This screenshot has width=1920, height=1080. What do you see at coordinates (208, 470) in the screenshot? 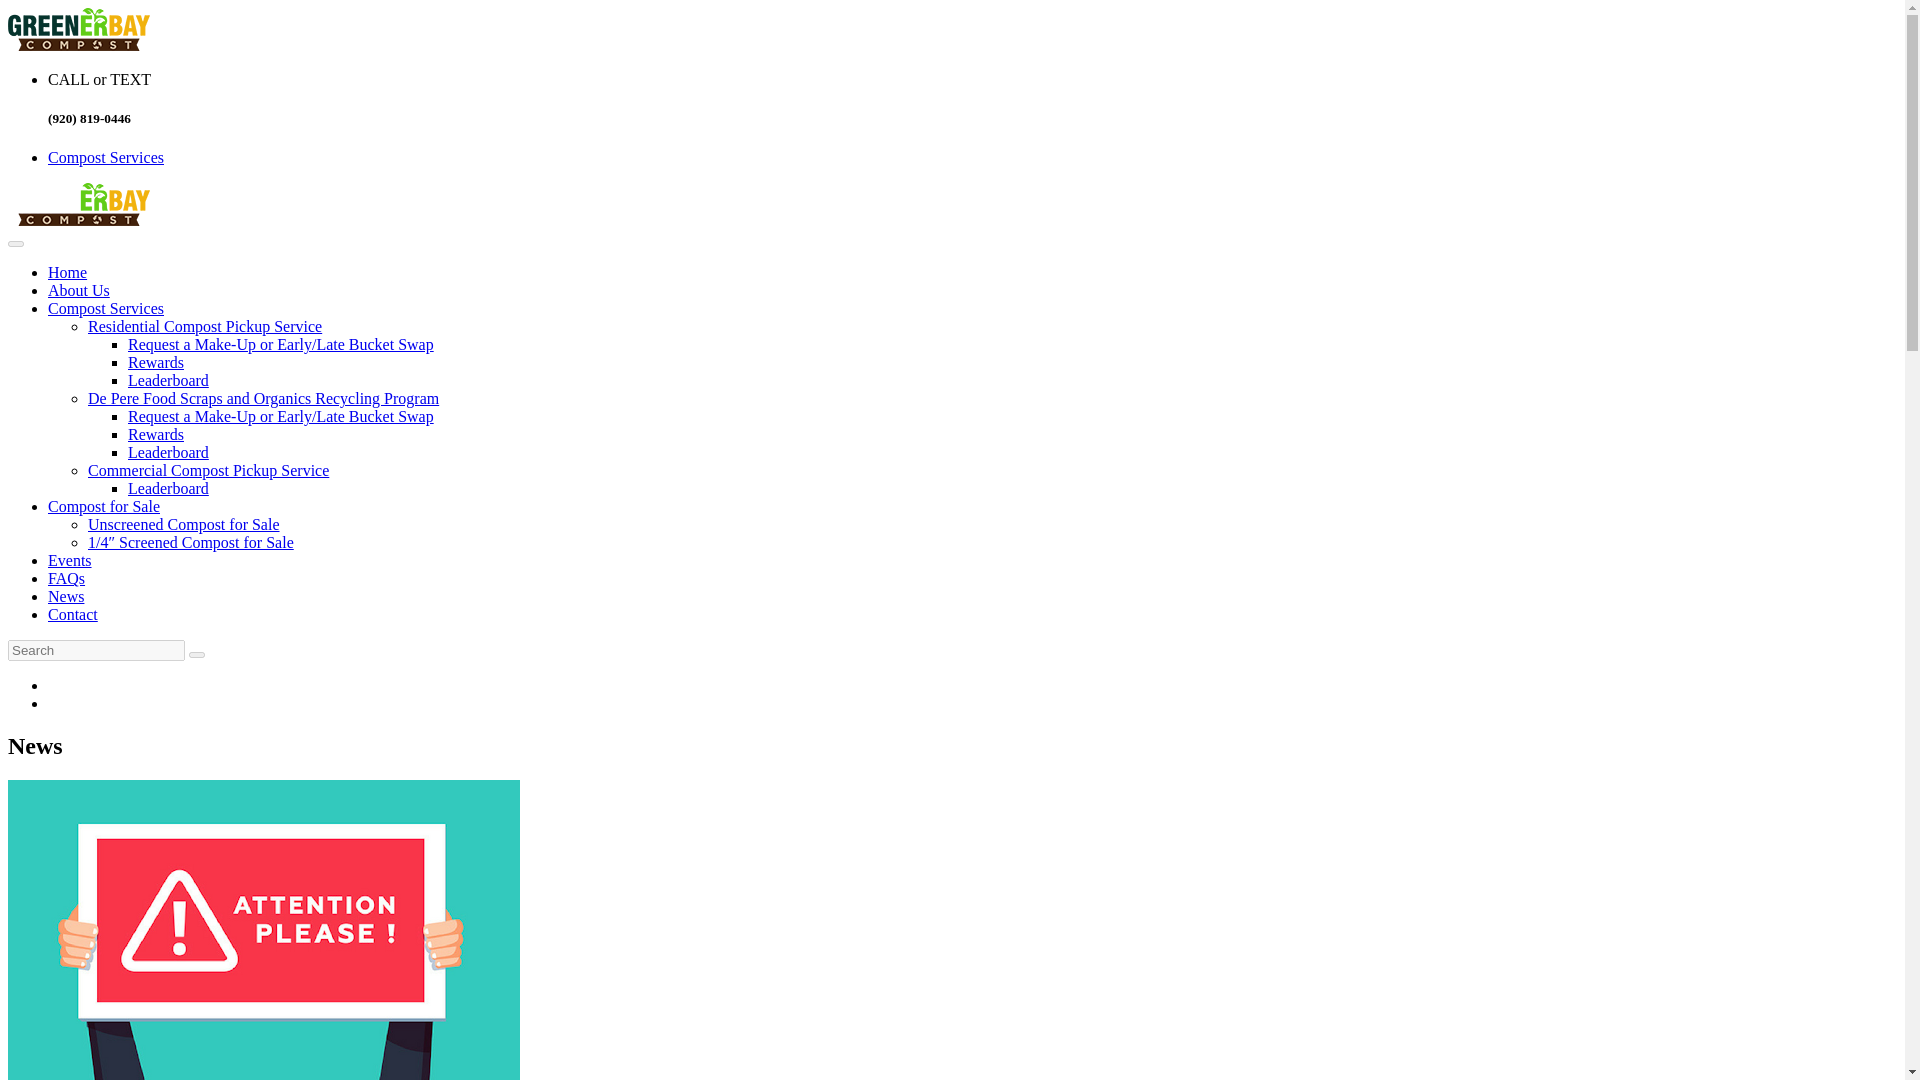
I see `Commercial Compost Pickup Service` at bounding box center [208, 470].